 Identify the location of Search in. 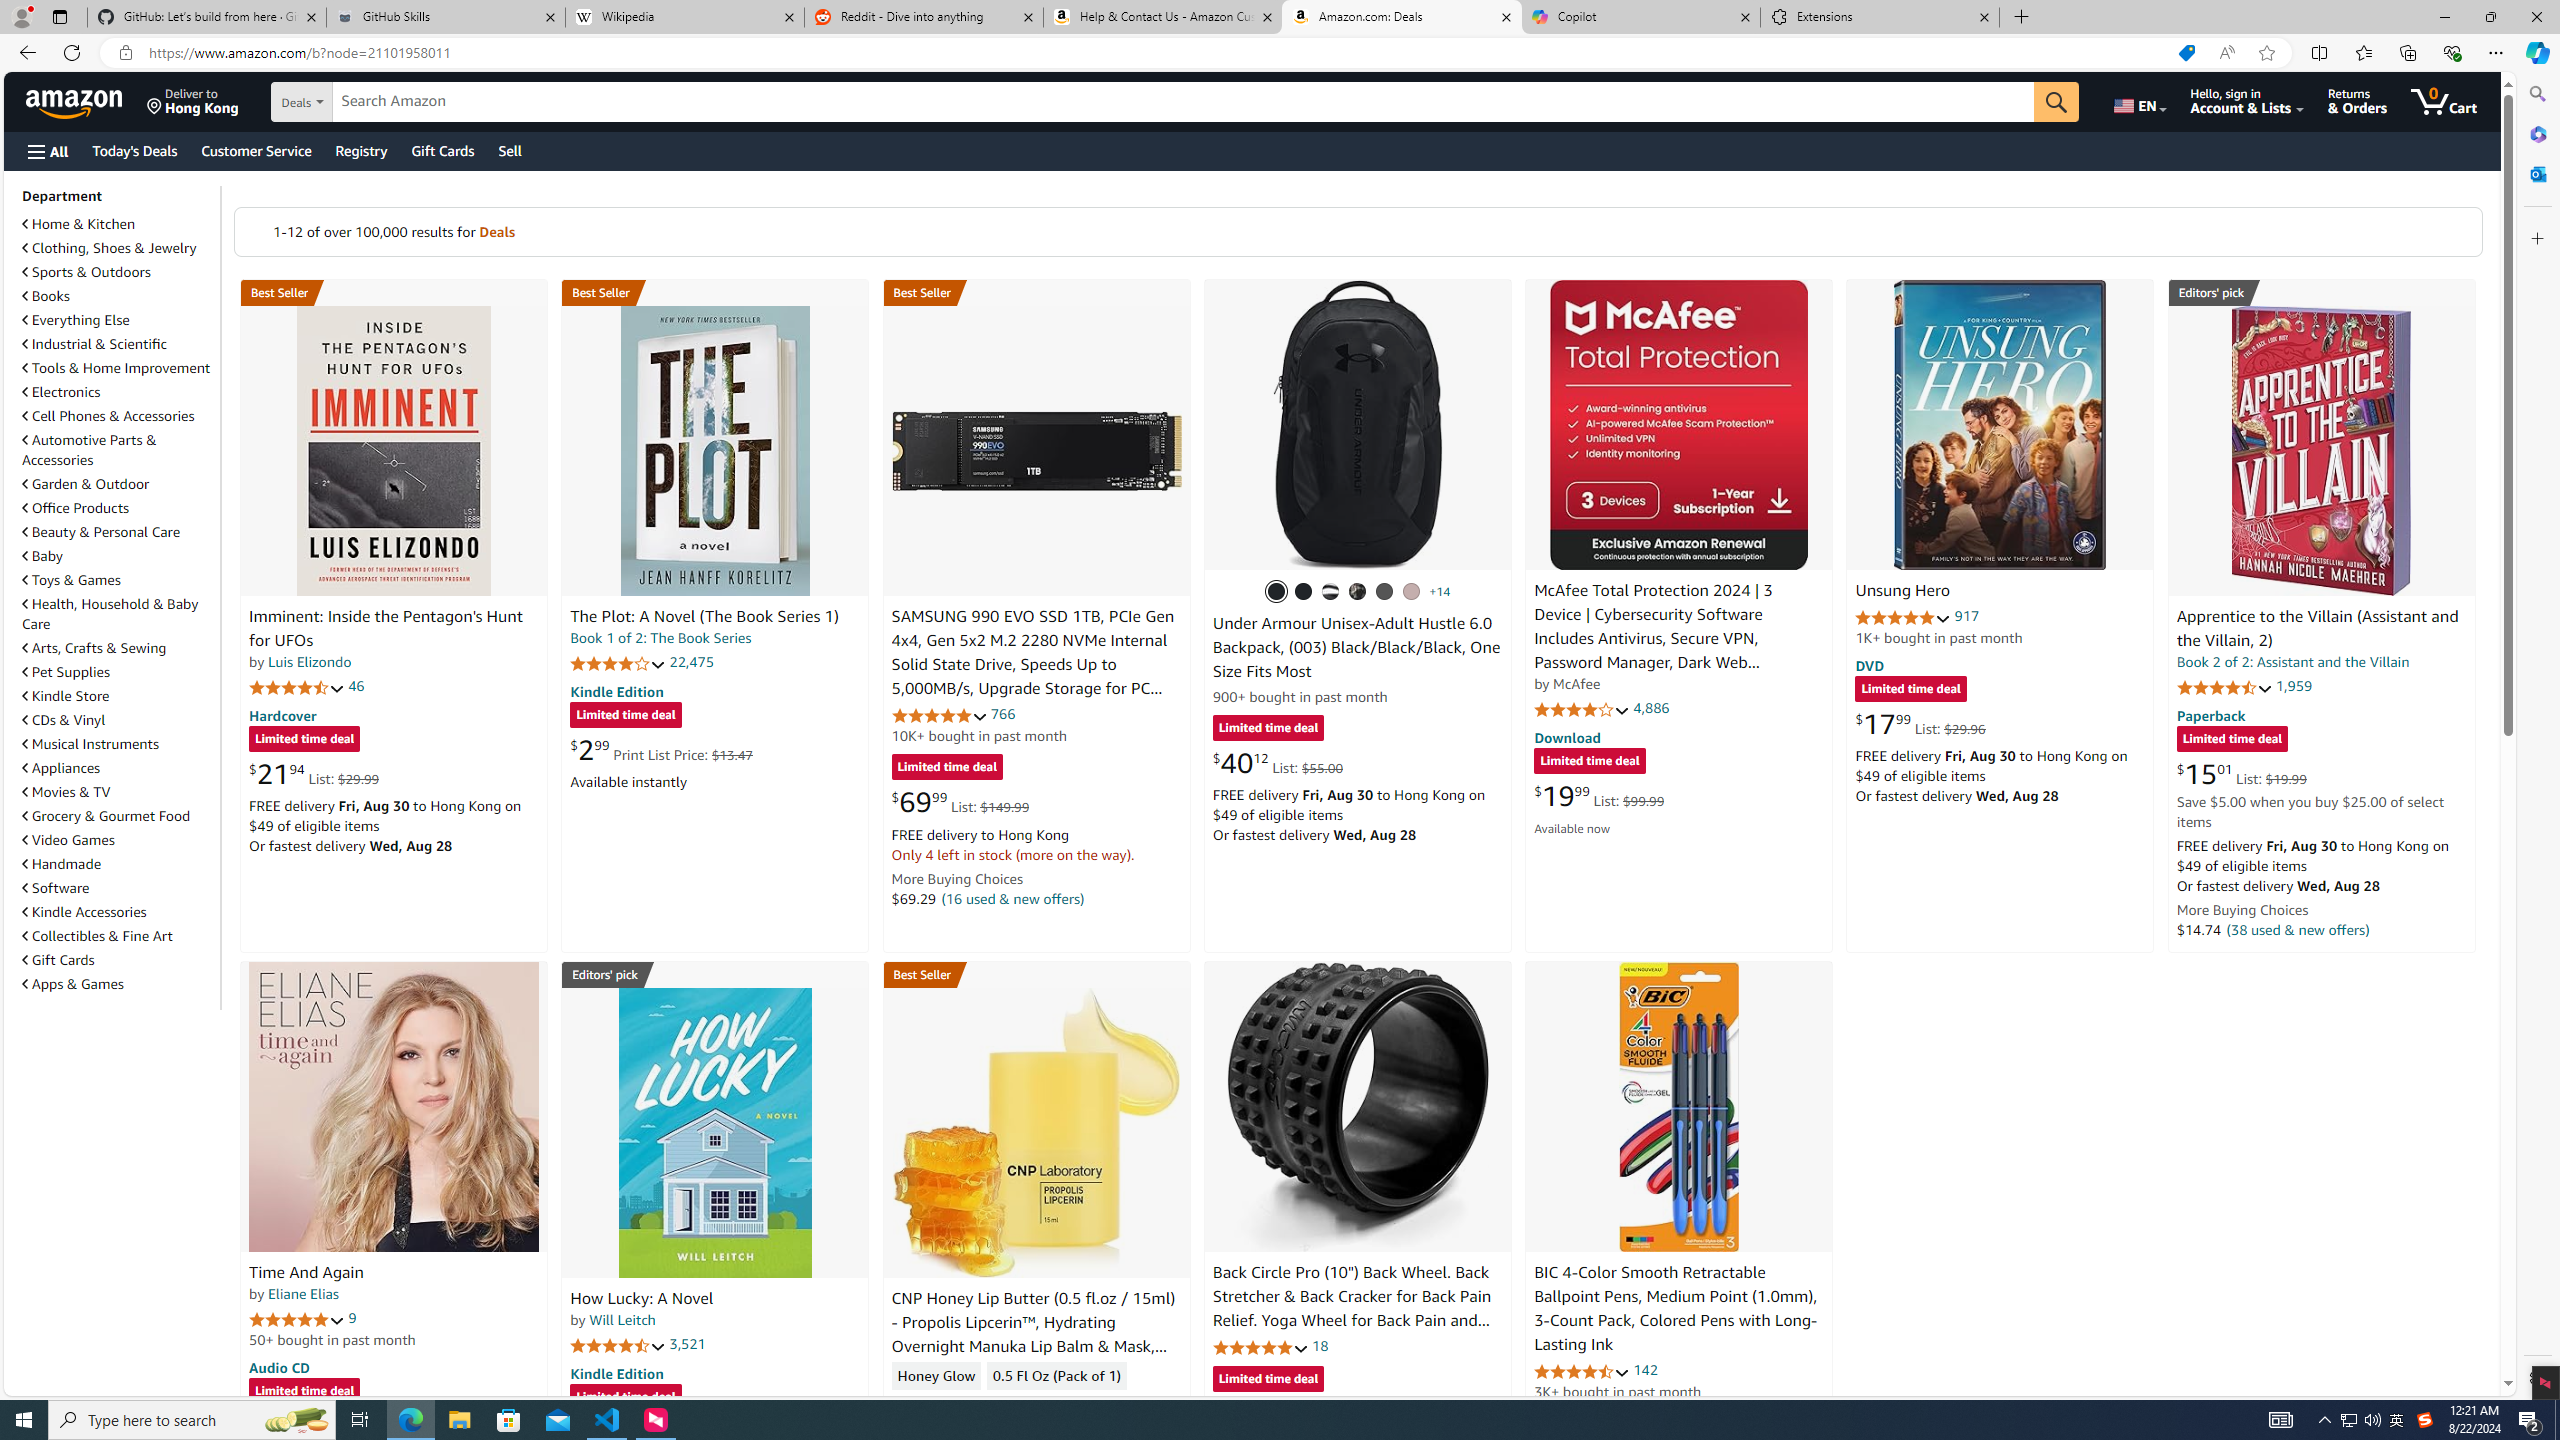
(371, 102).